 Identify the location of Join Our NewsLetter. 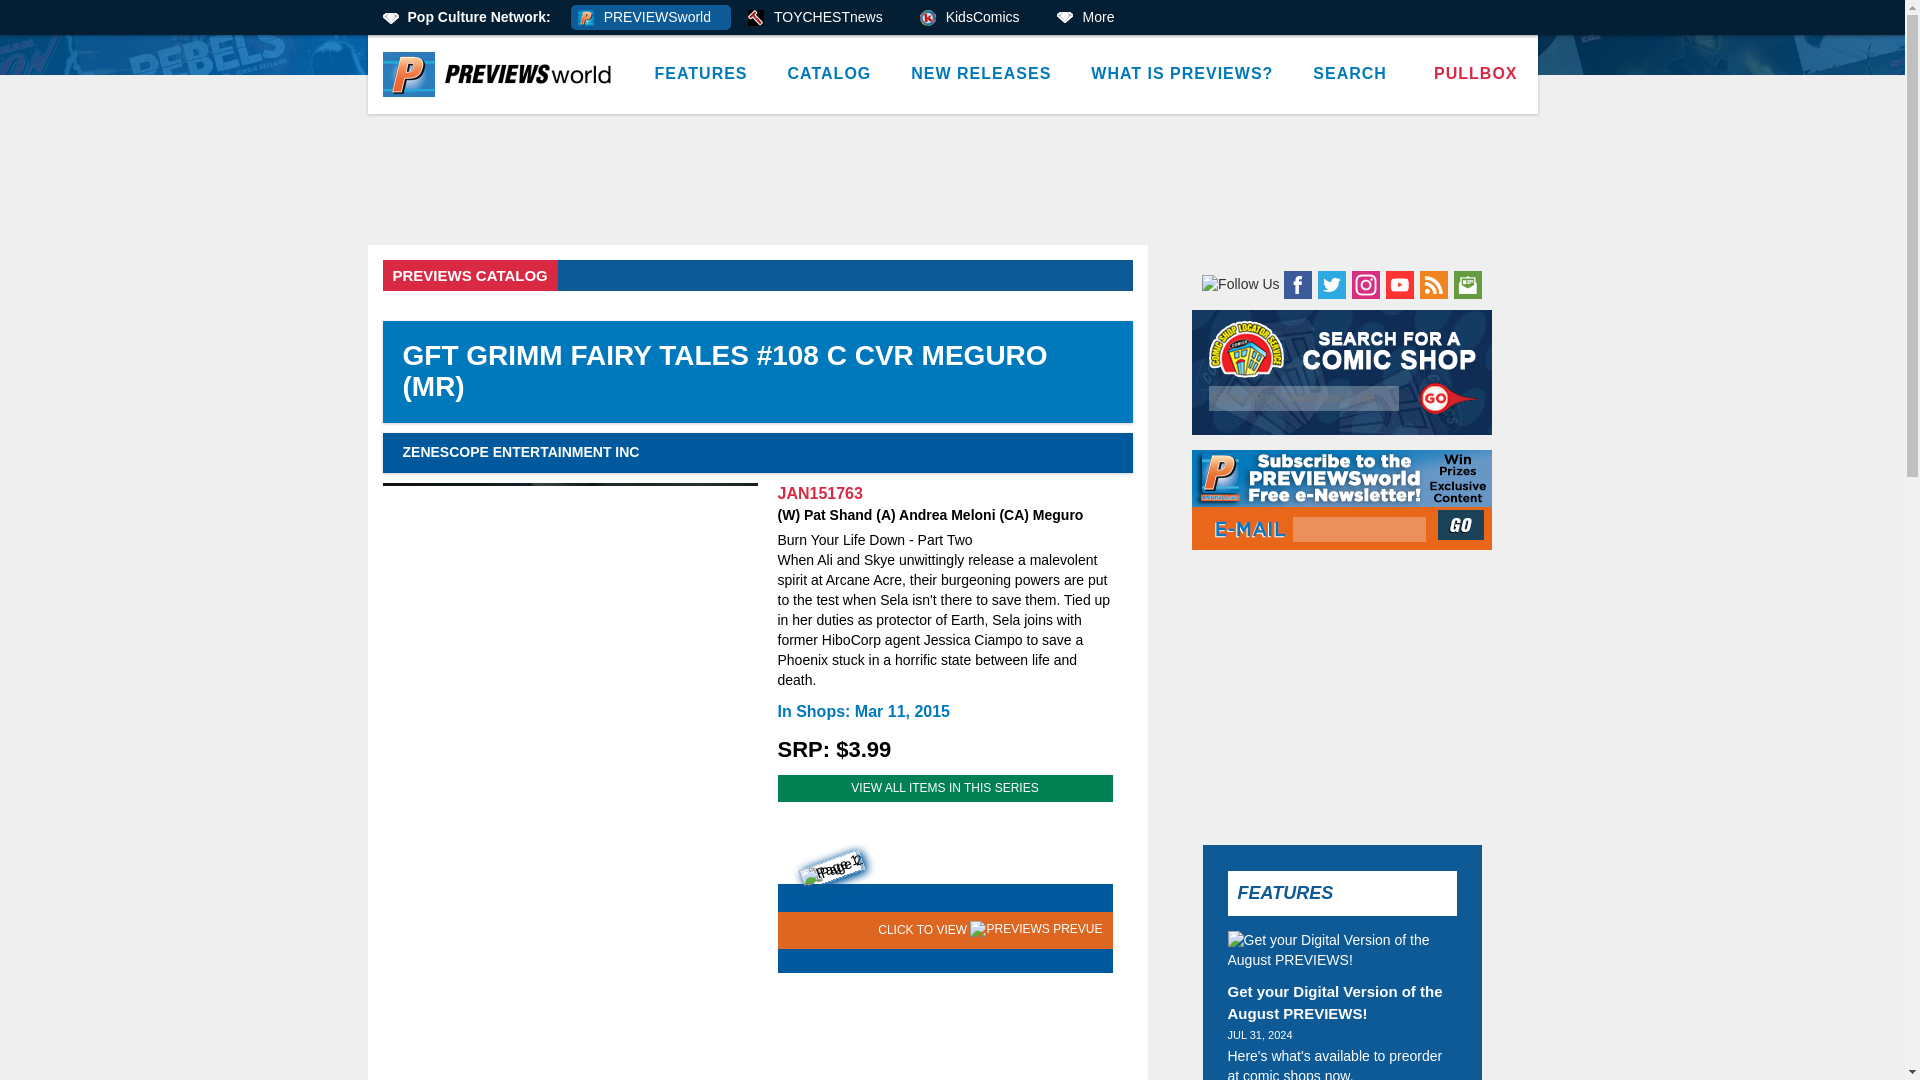
(1463, 524).